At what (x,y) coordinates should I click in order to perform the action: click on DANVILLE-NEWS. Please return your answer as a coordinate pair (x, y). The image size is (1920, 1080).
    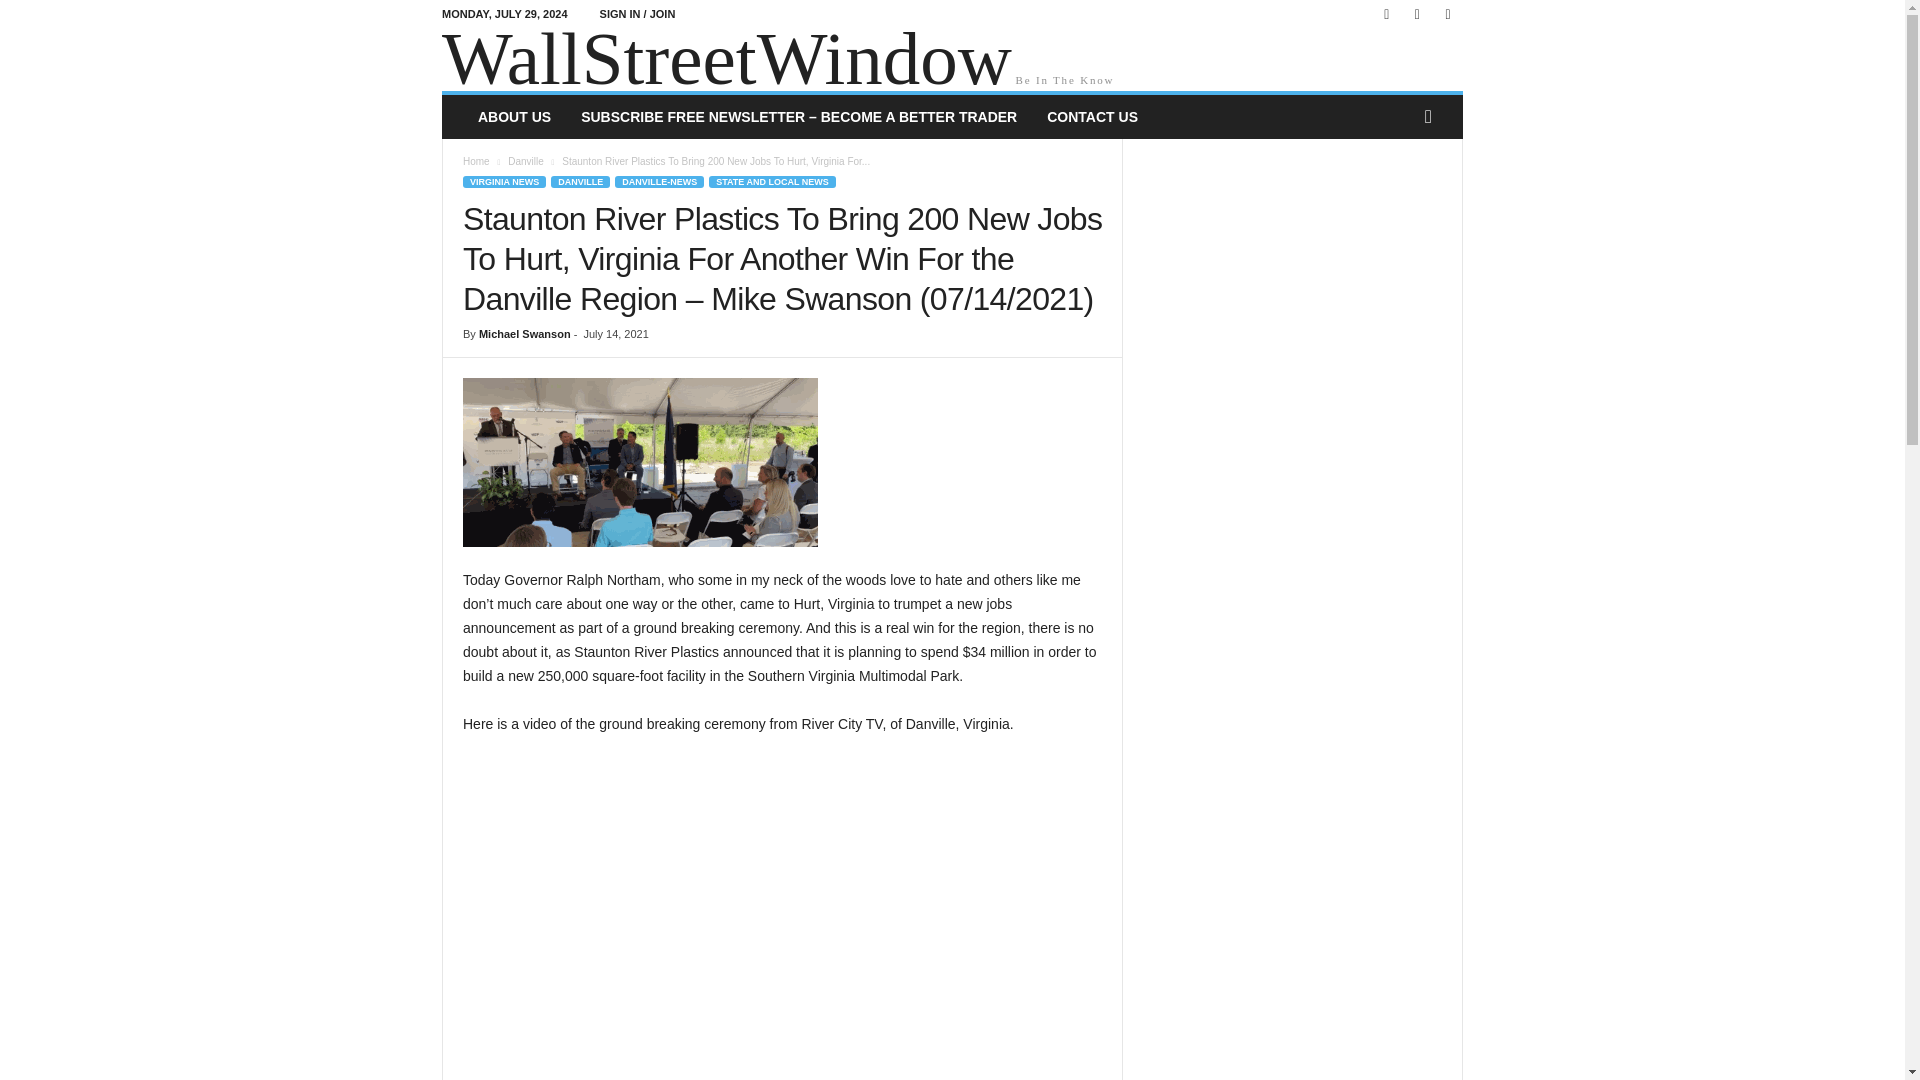
    Looking at the image, I should click on (659, 182).